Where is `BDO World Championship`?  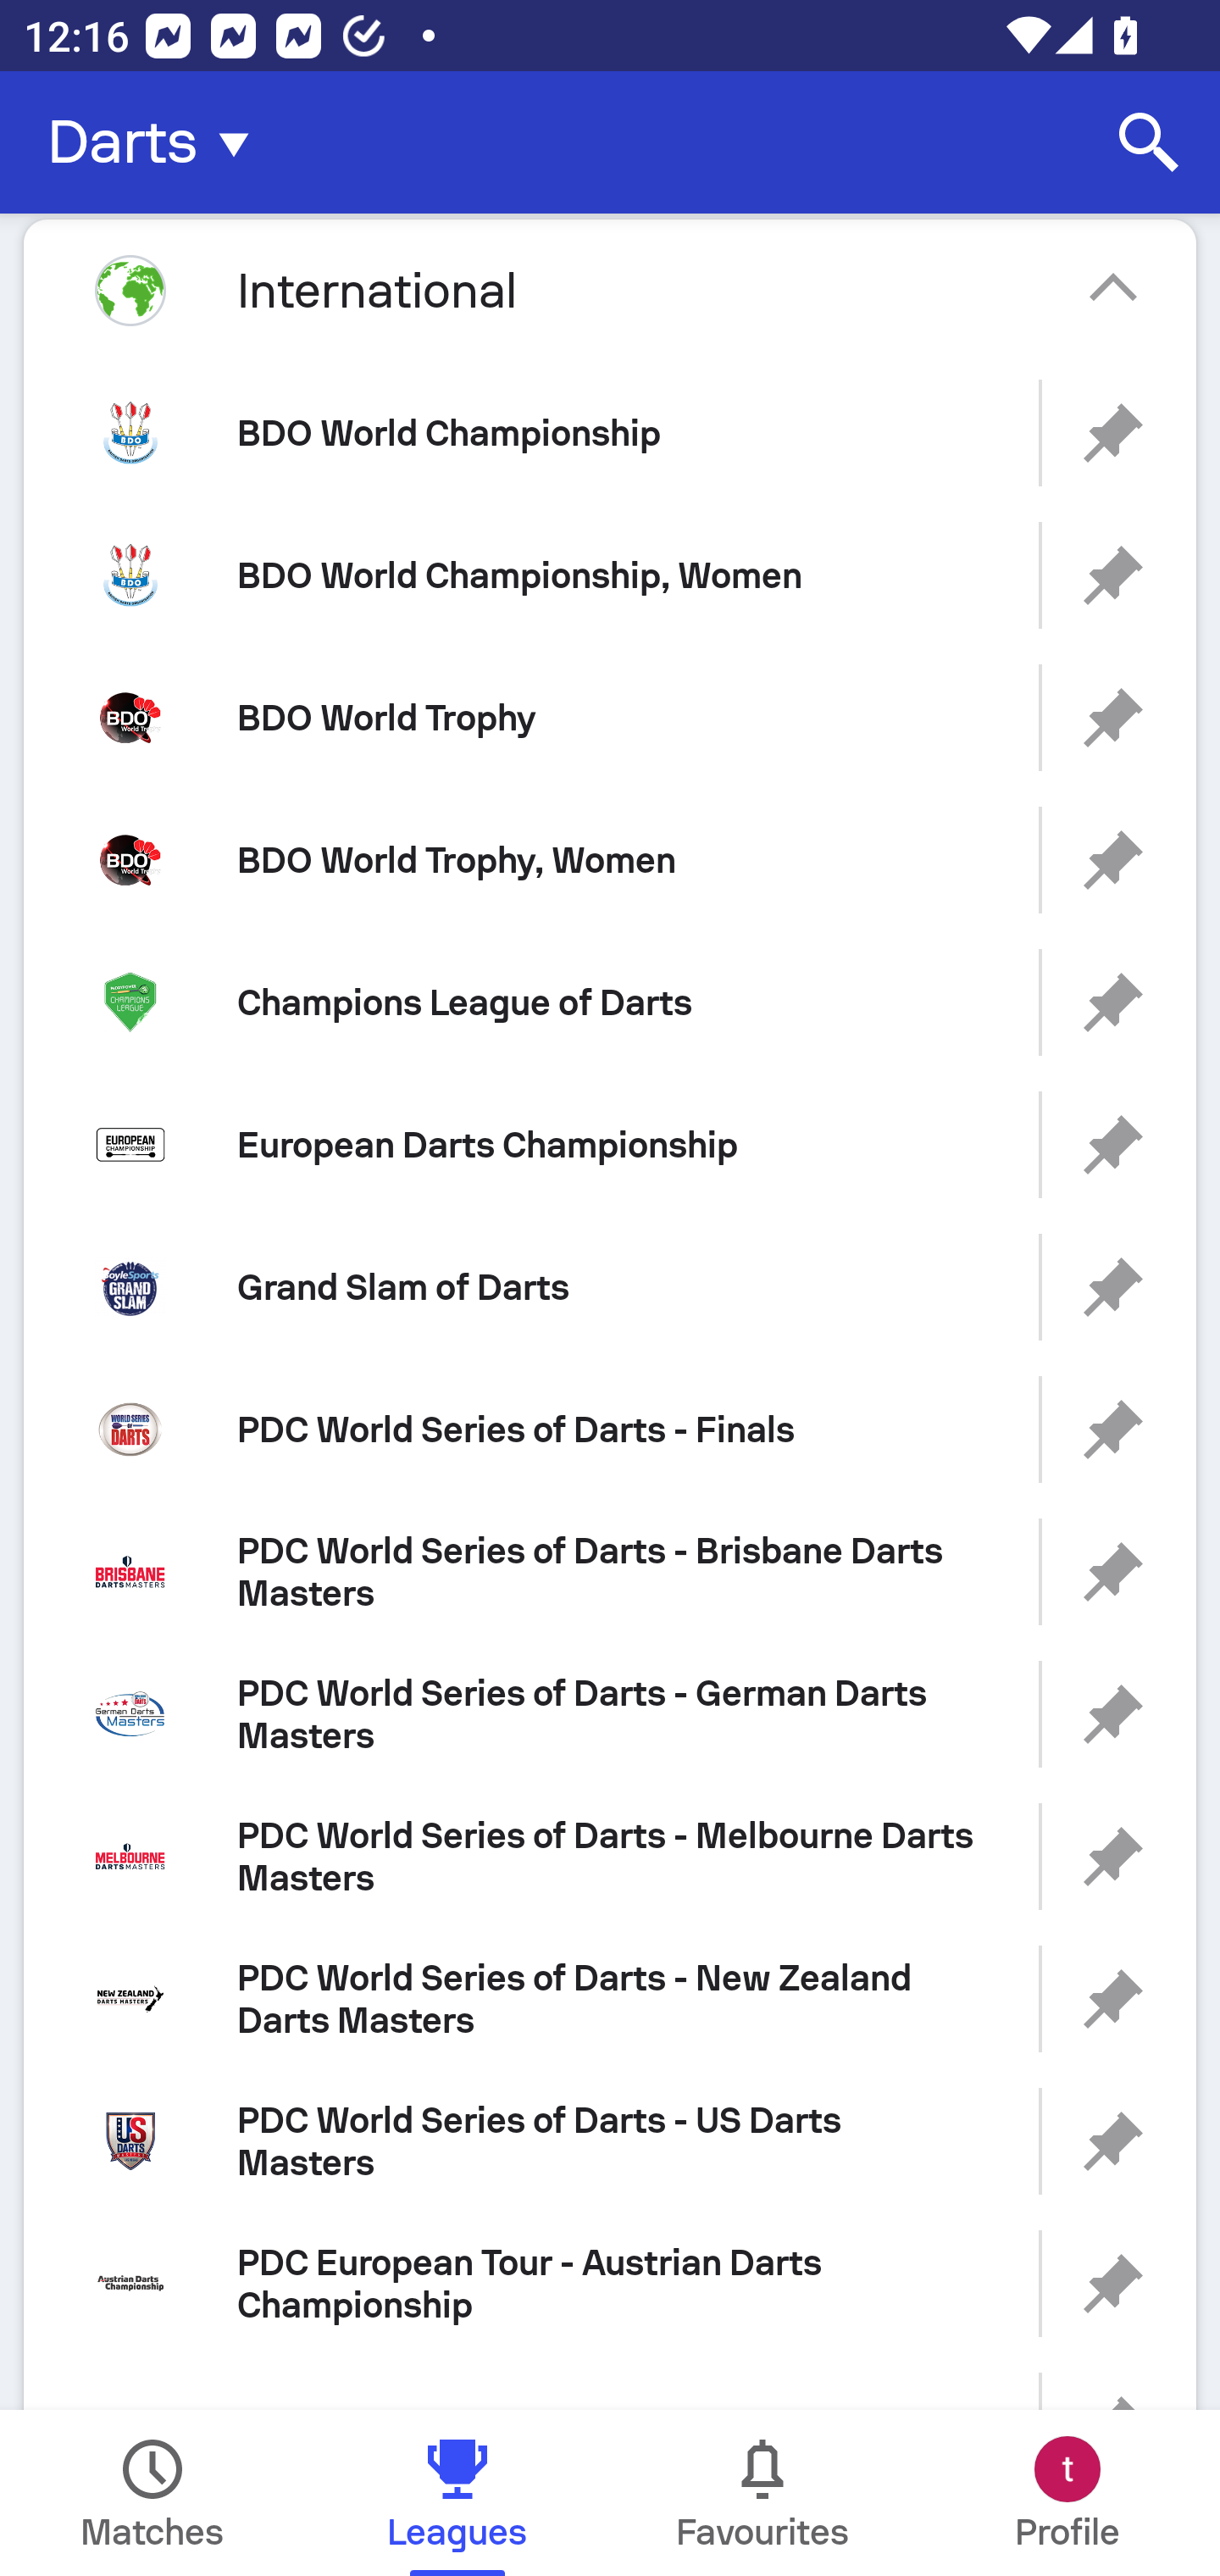
BDO World Championship is located at coordinates (610, 432).